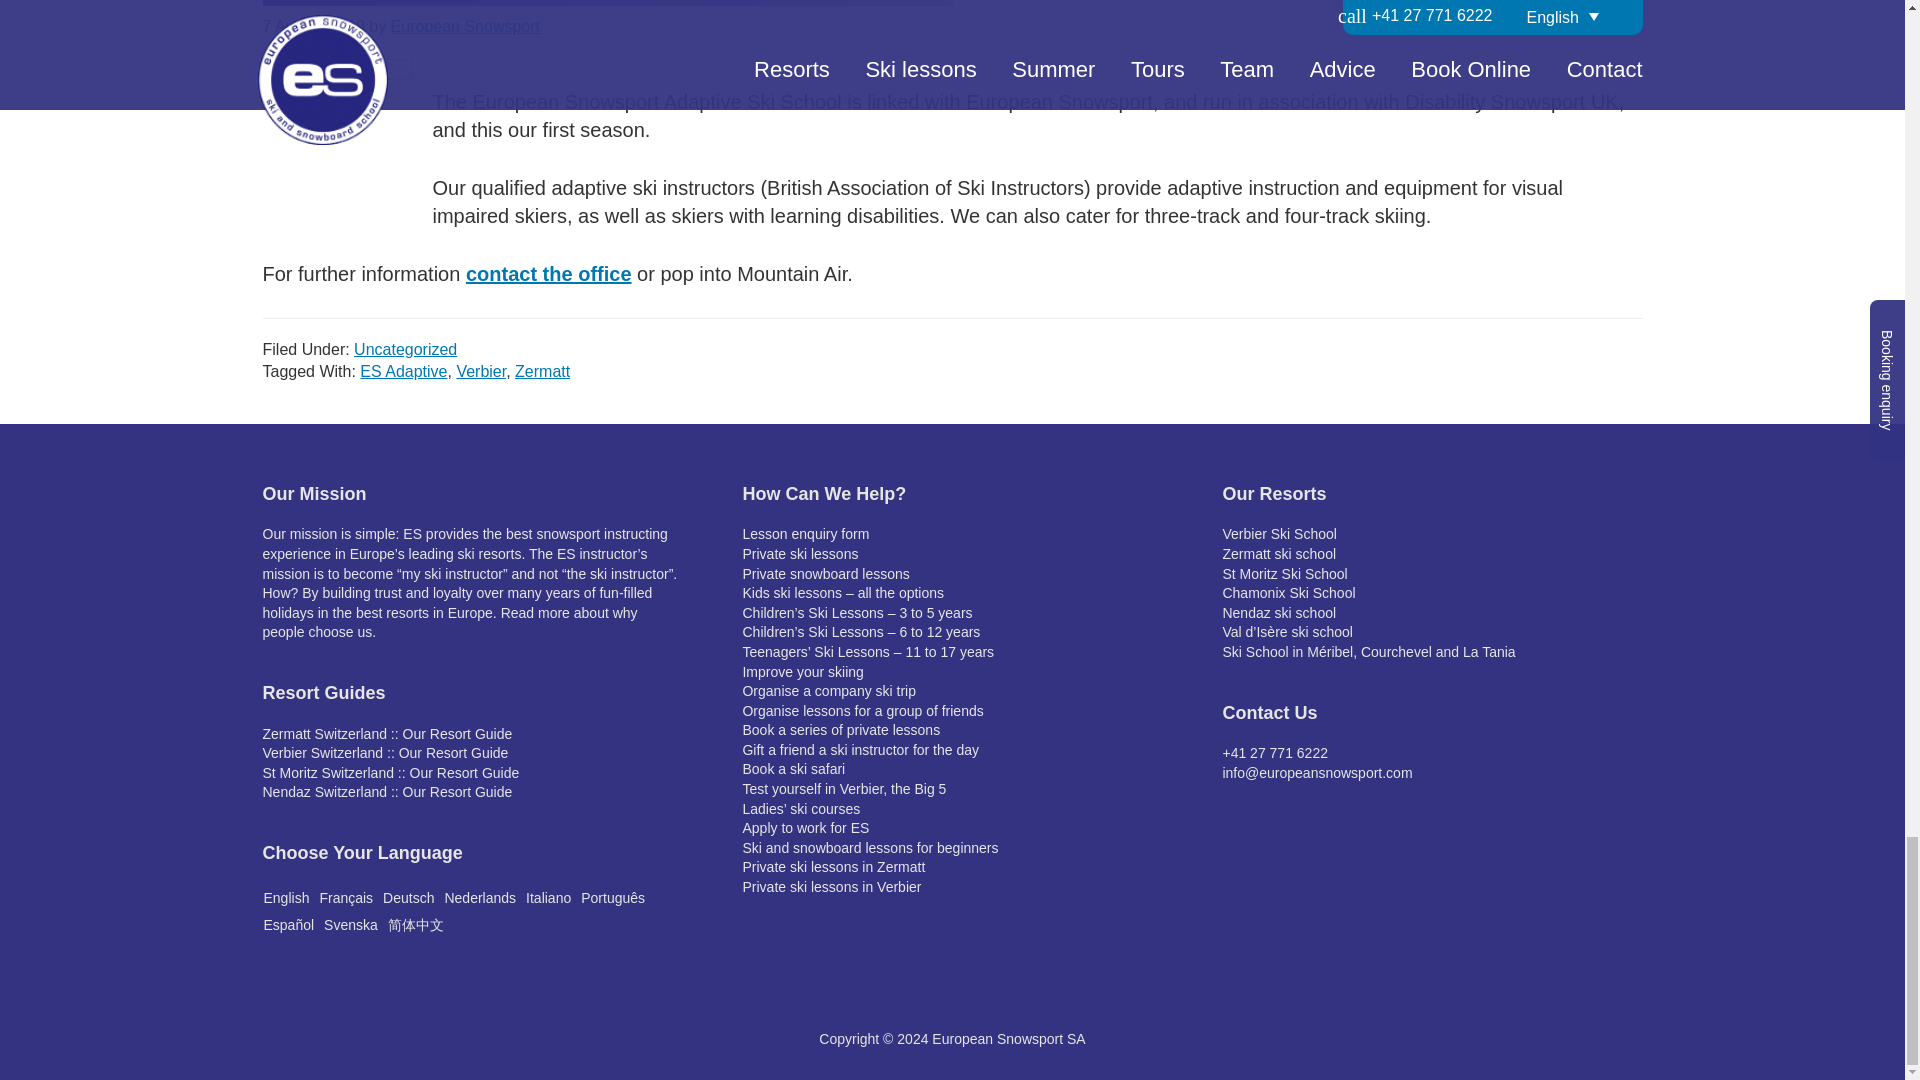  Describe the element at coordinates (1278, 612) in the screenshot. I see `Nendaz Ski School` at that location.